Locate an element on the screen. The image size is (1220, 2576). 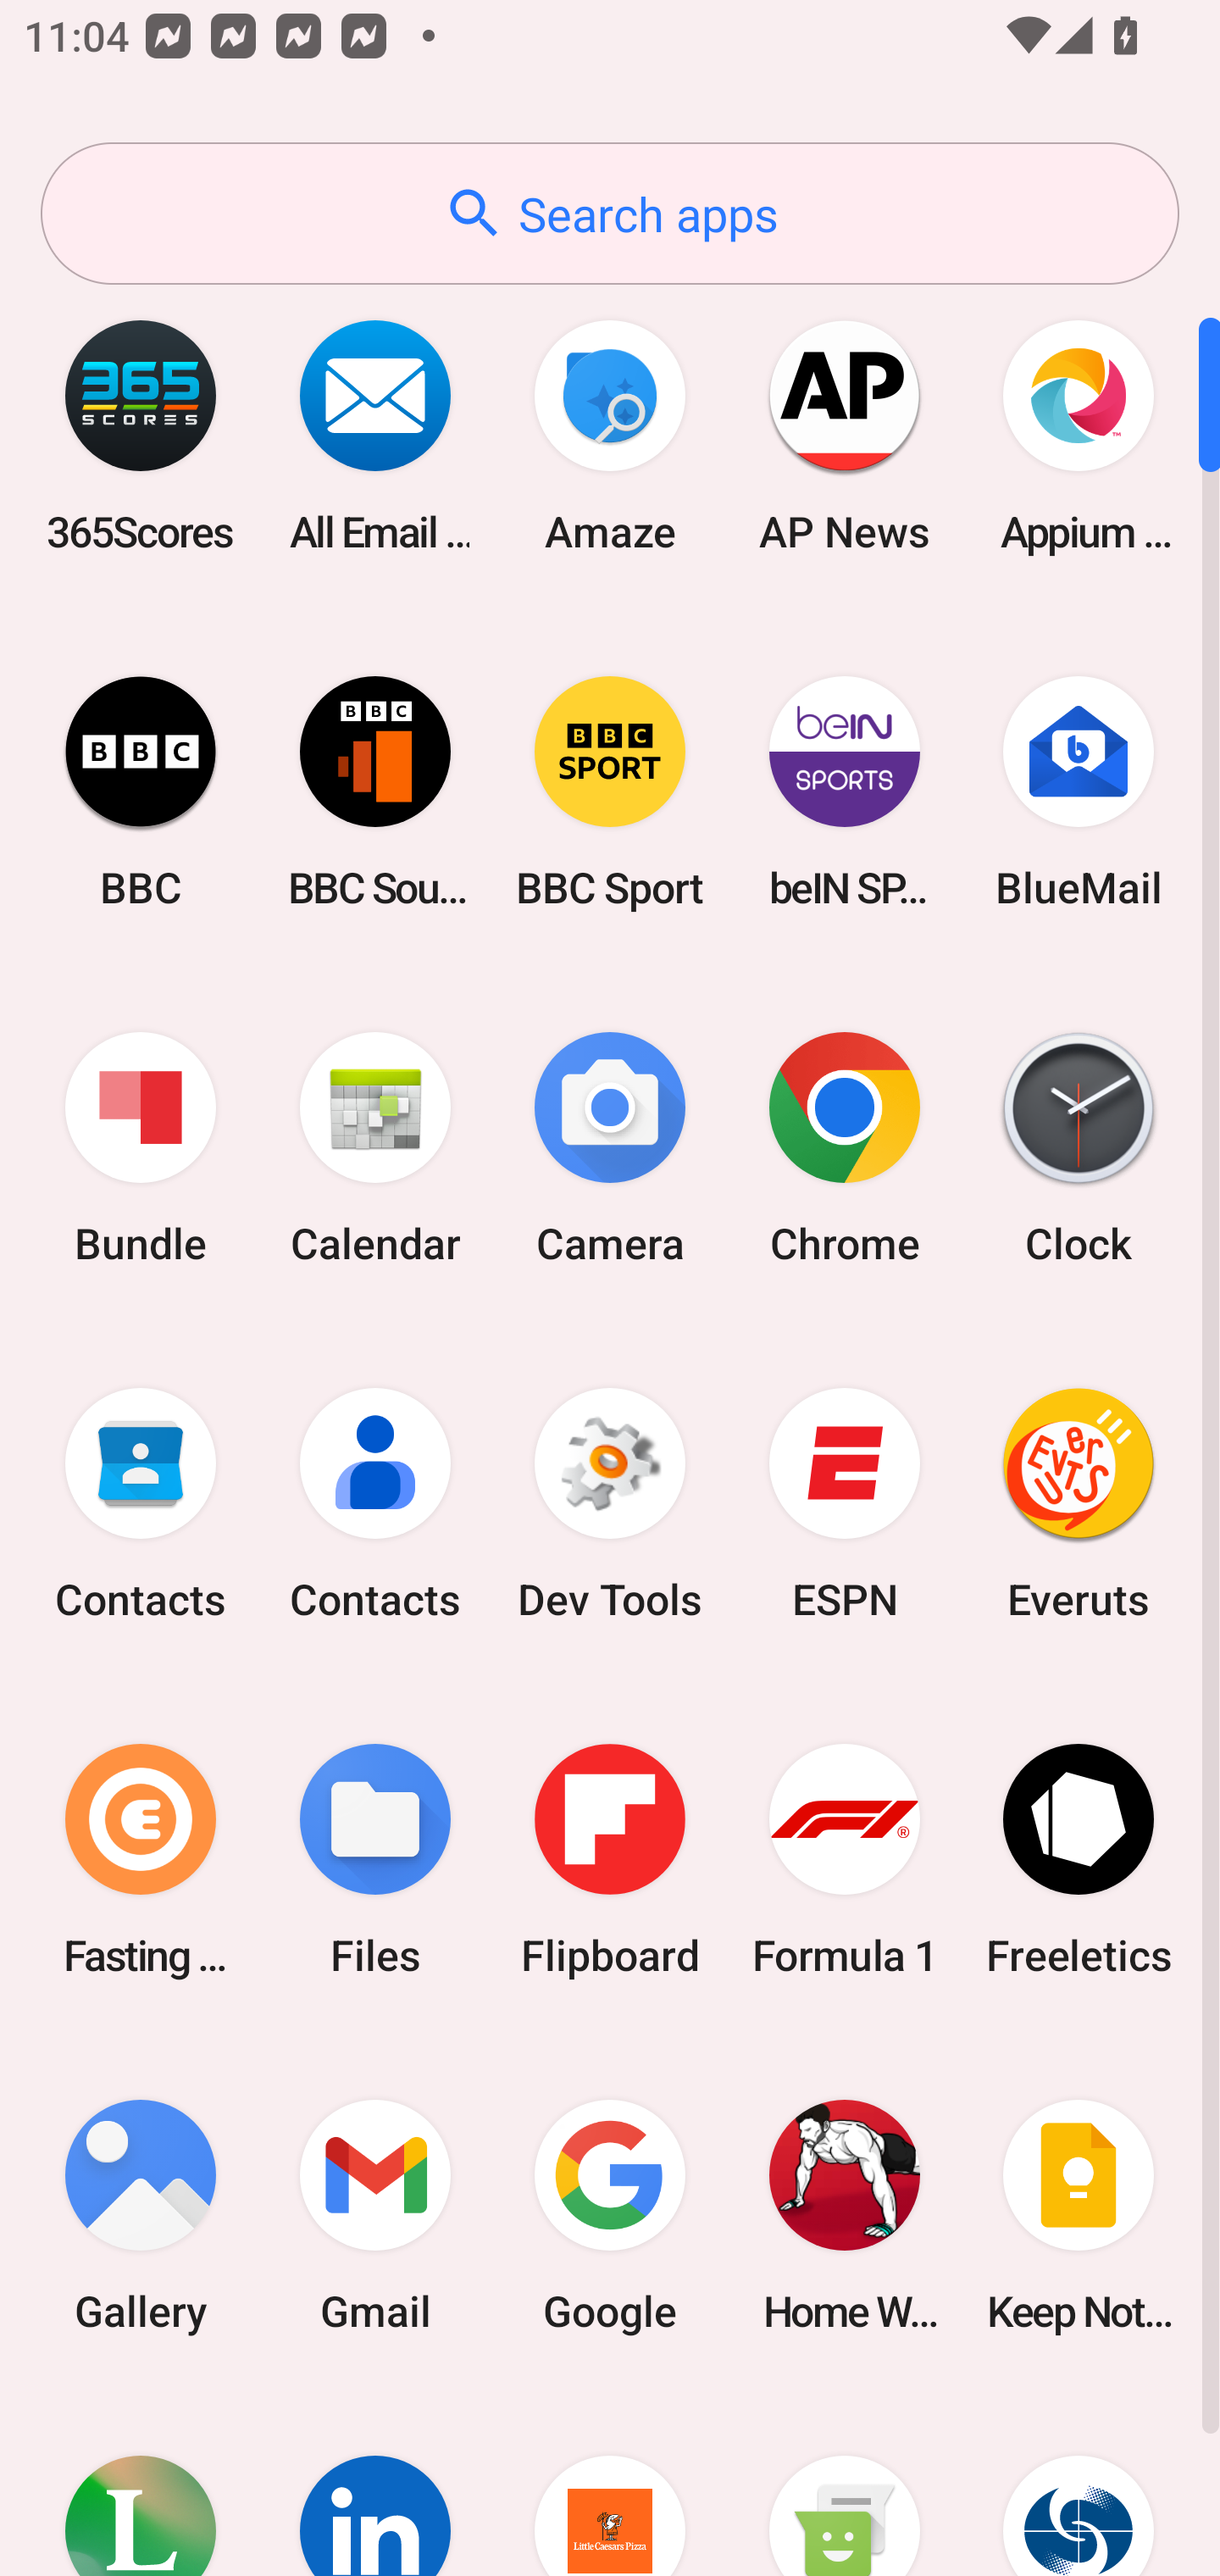
BlueMail is located at coordinates (1079, 791).